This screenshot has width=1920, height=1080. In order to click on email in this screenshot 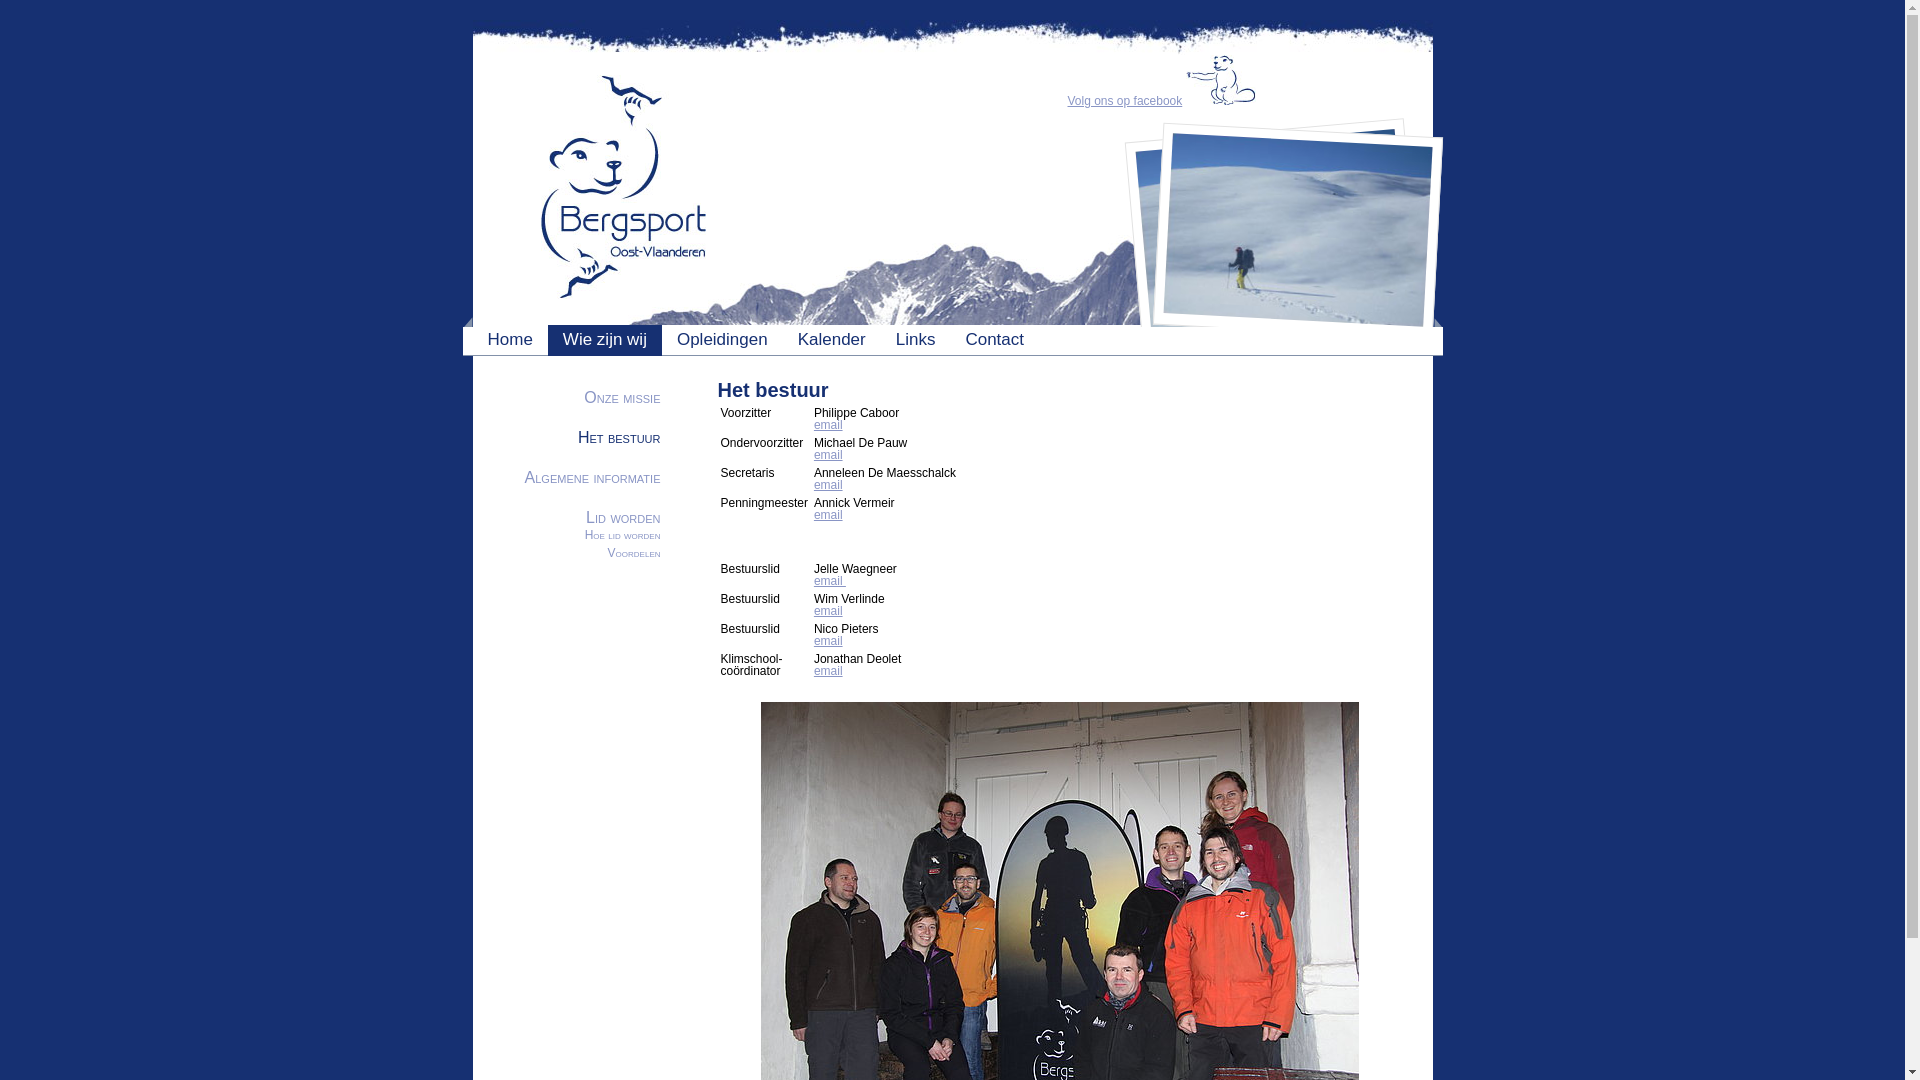, I will do `click(828, 455)`.